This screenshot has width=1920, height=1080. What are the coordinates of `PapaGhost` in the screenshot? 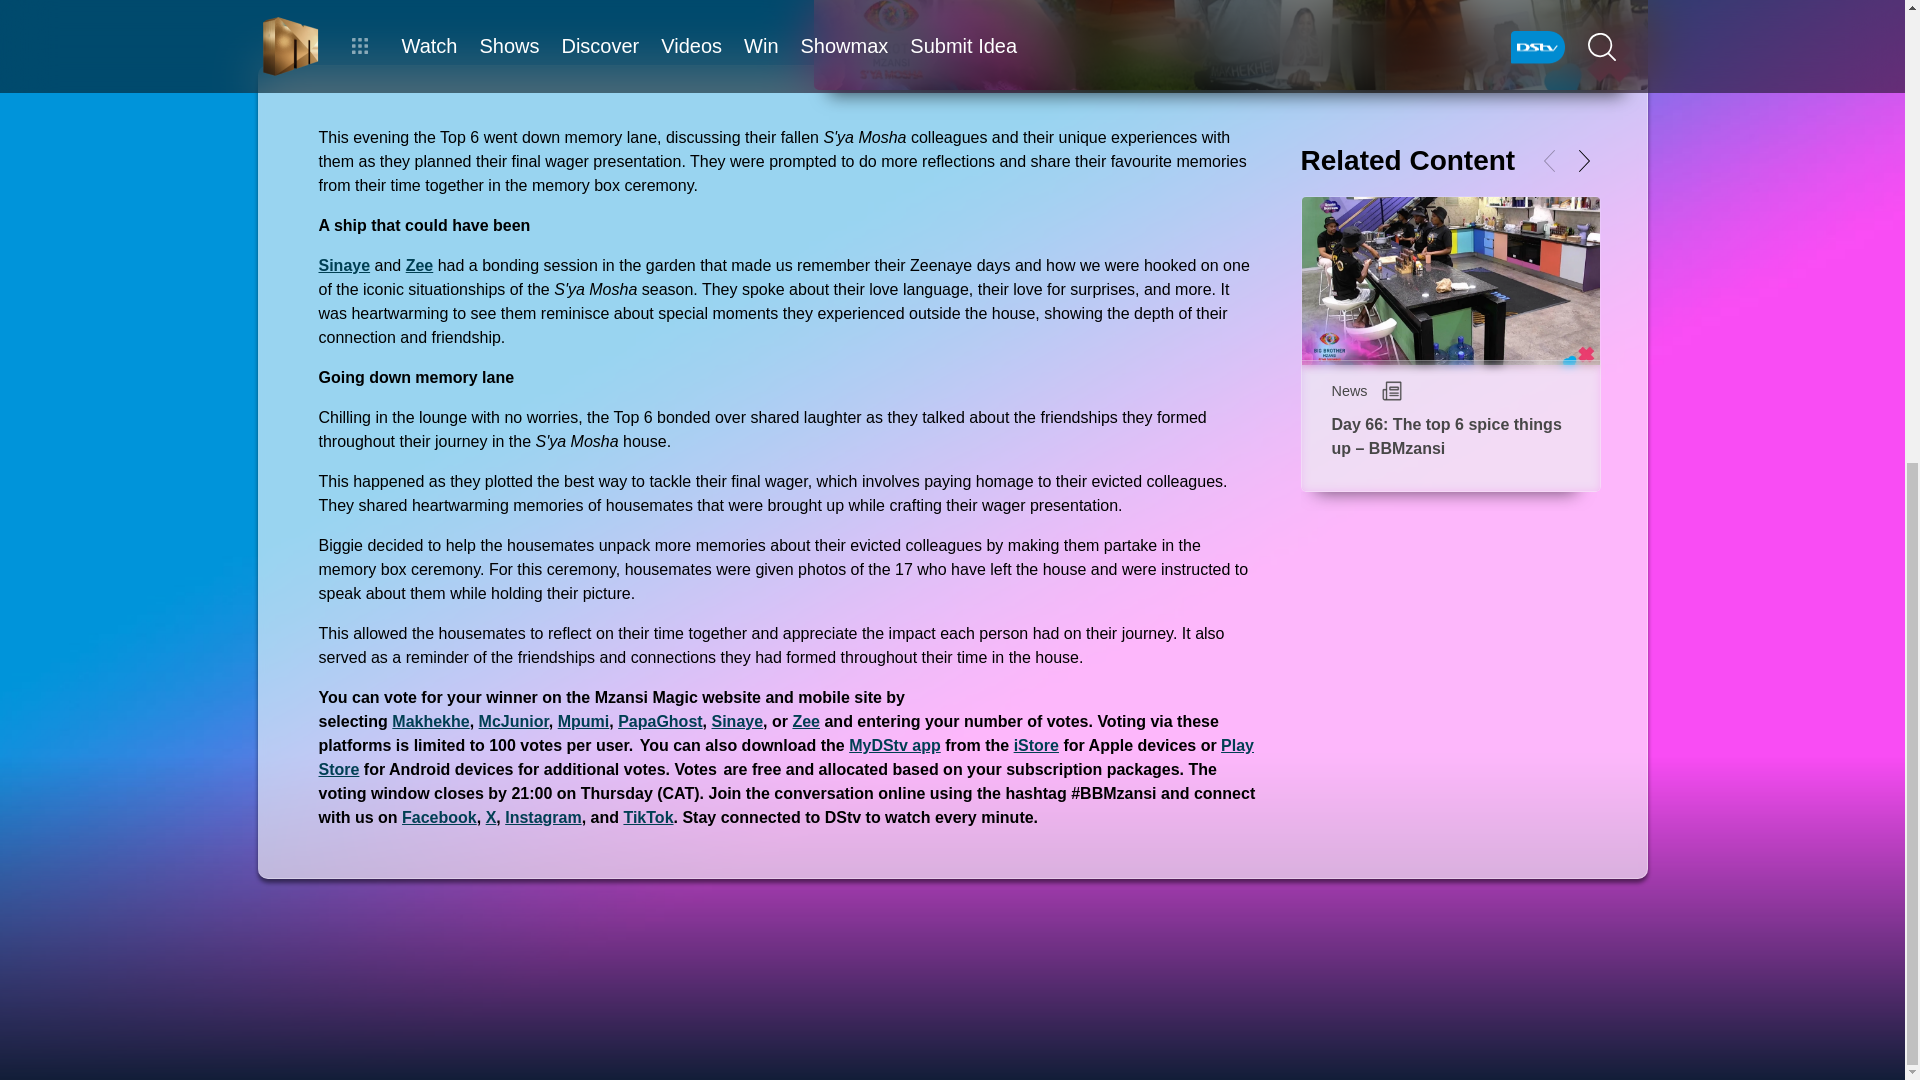 It's located at (660, 721).